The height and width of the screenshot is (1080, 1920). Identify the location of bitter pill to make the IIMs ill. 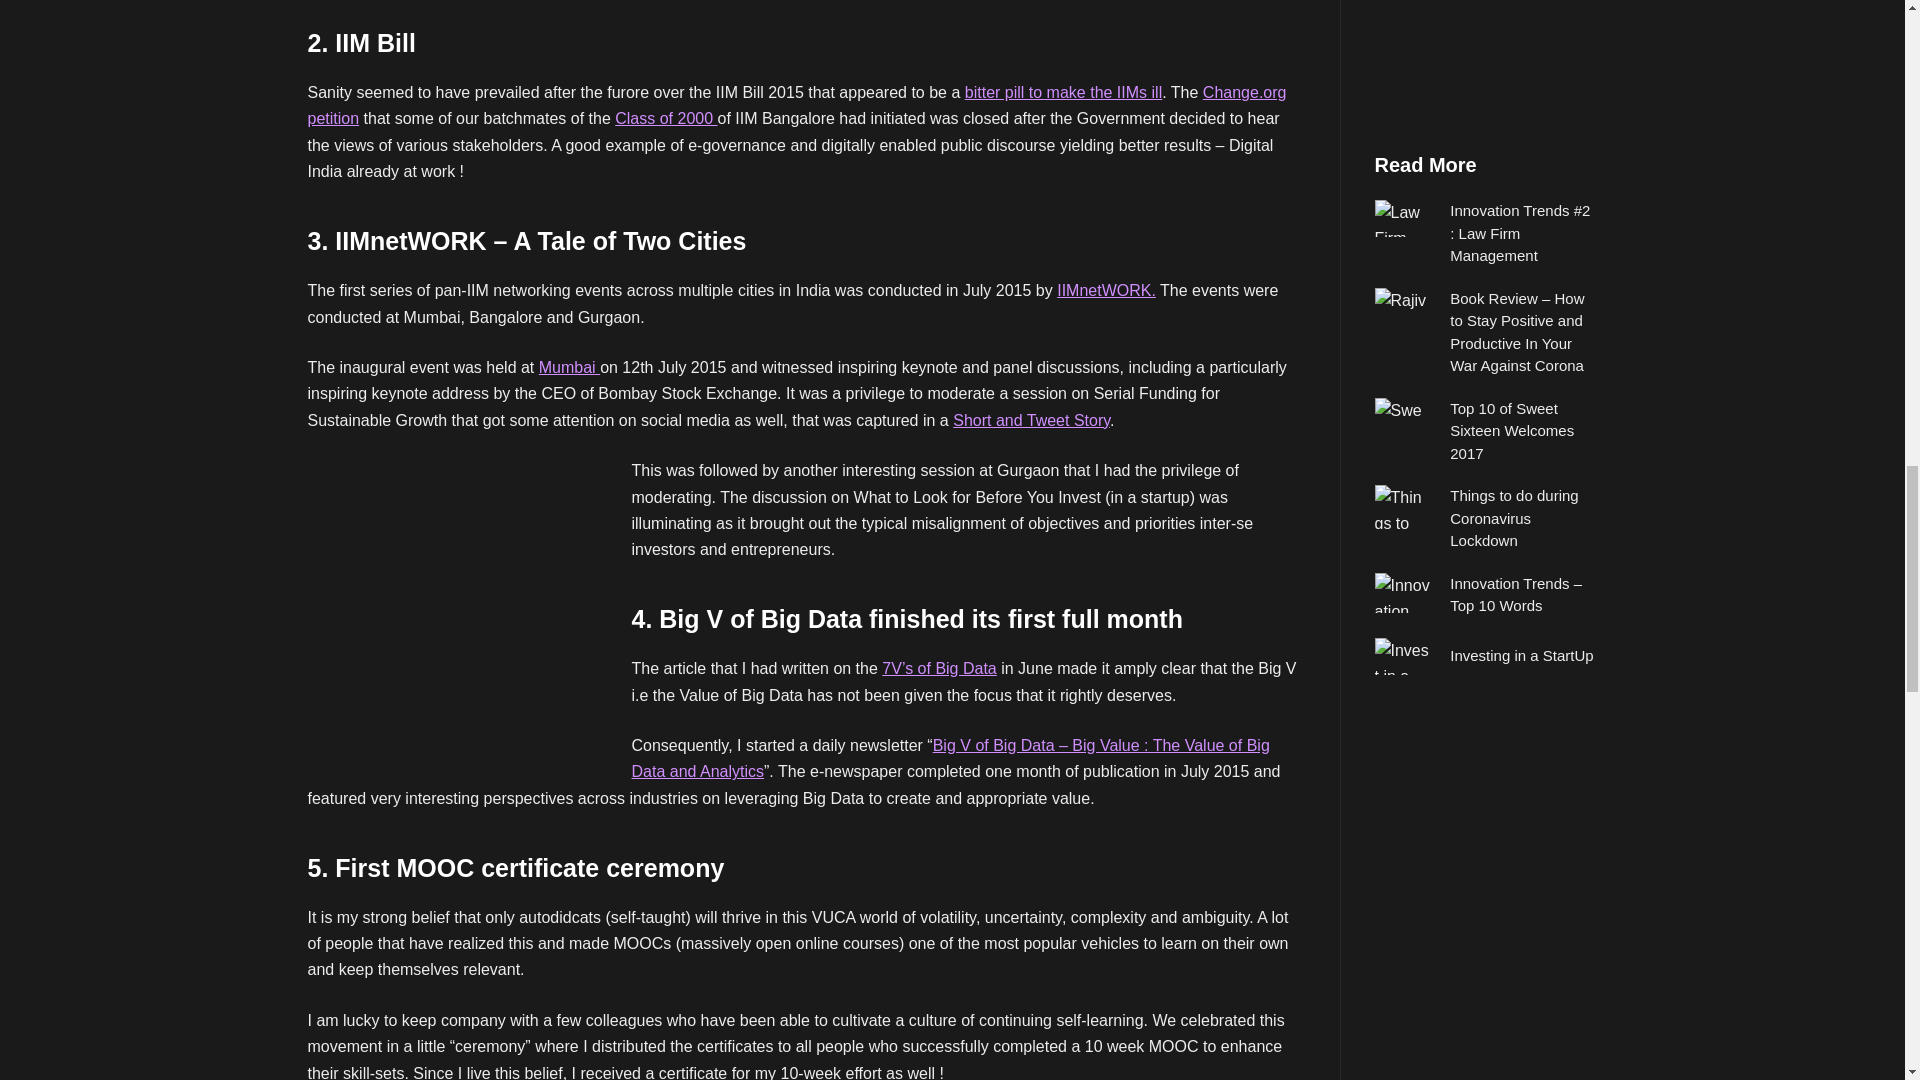
(1063, 92).